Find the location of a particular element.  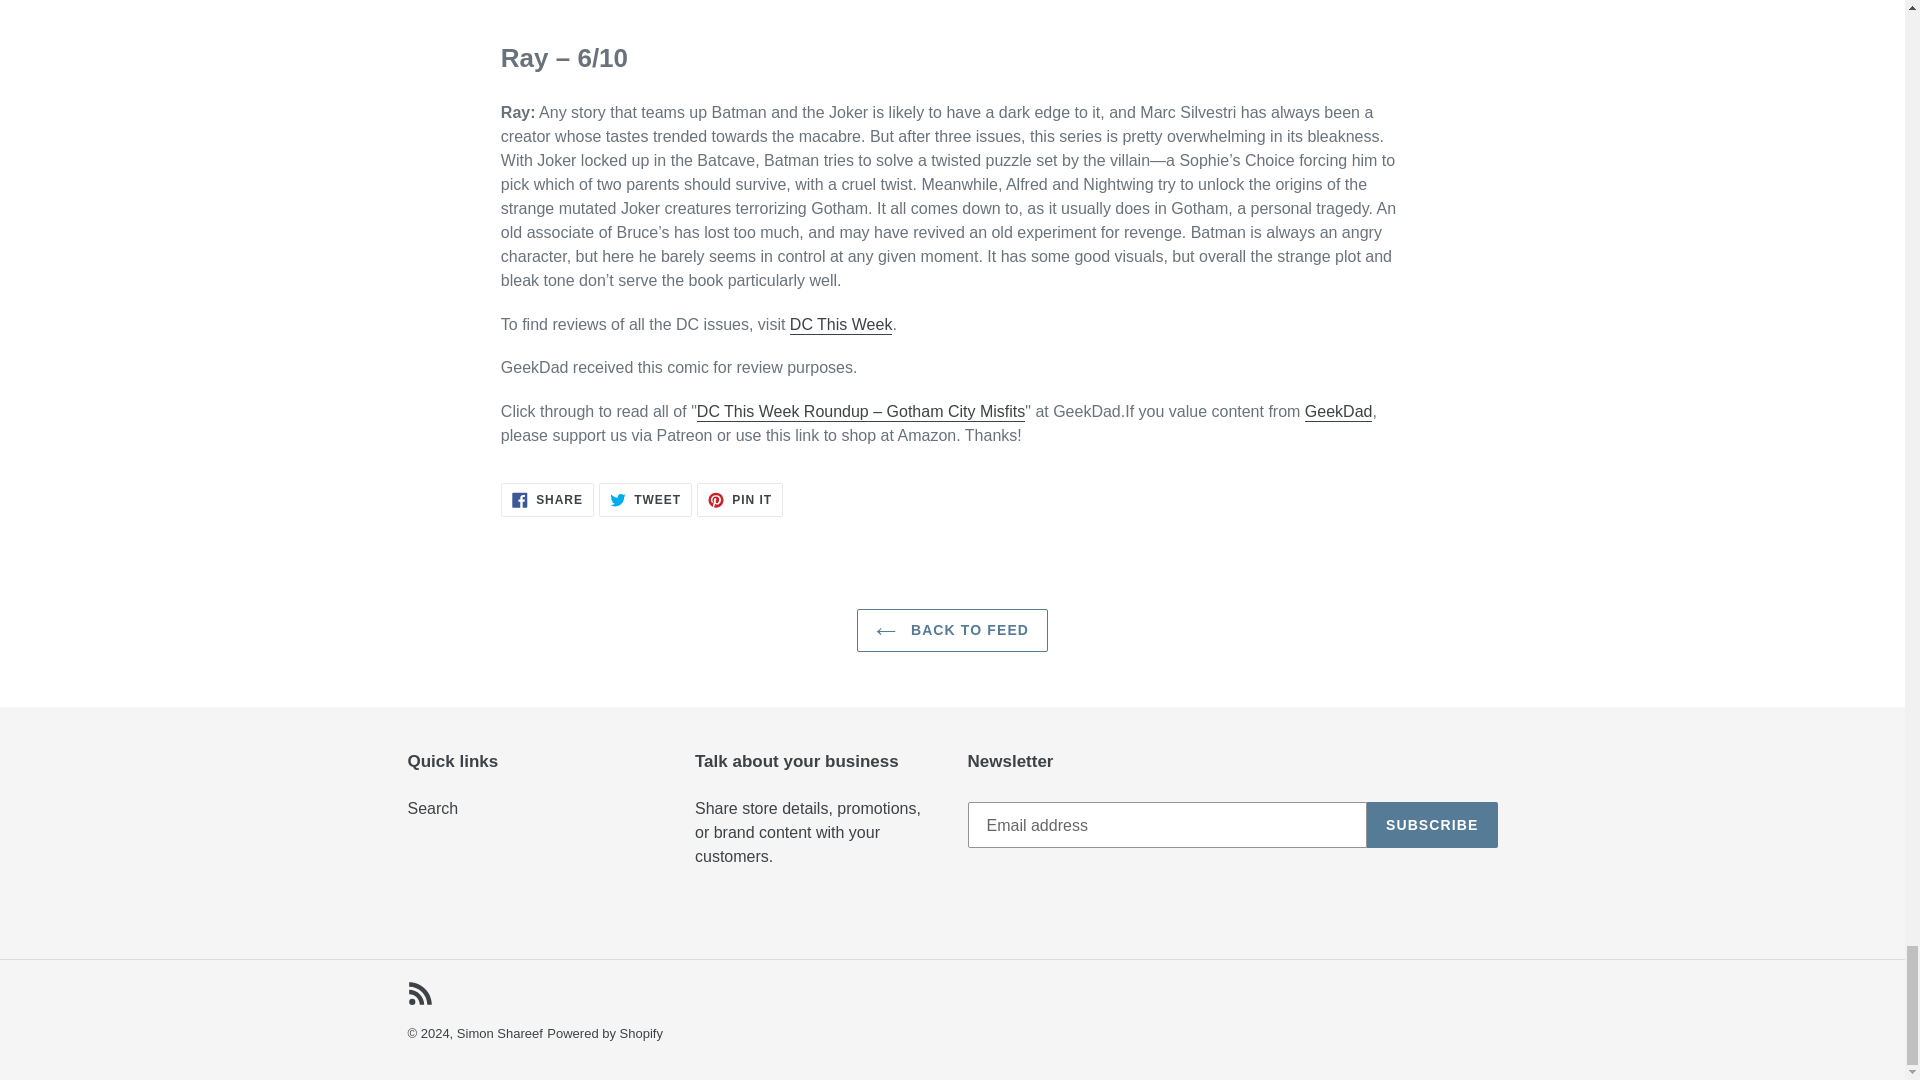

DC This Week is located at coordinates (604, 1034).